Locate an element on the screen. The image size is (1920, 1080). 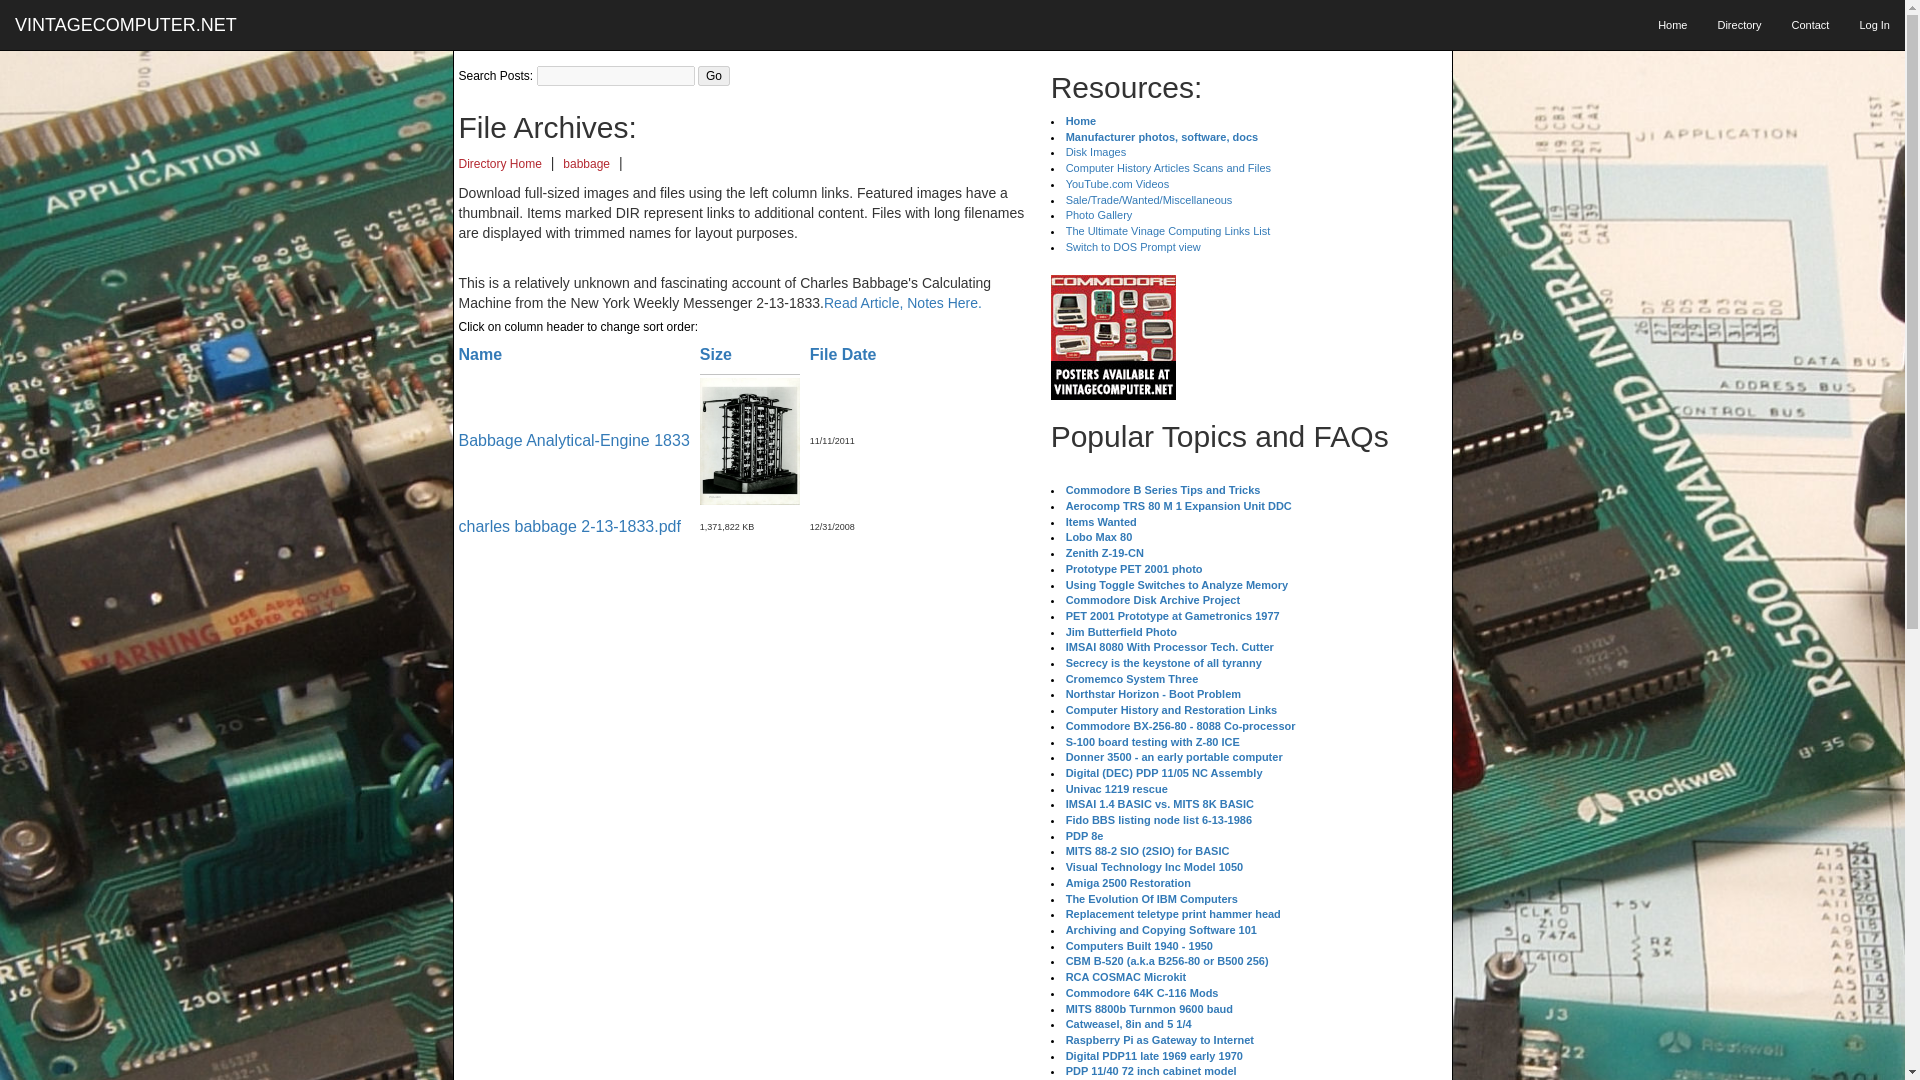
Secrecy is the keystone of all tyranny is located at coordinates (1163, 662).